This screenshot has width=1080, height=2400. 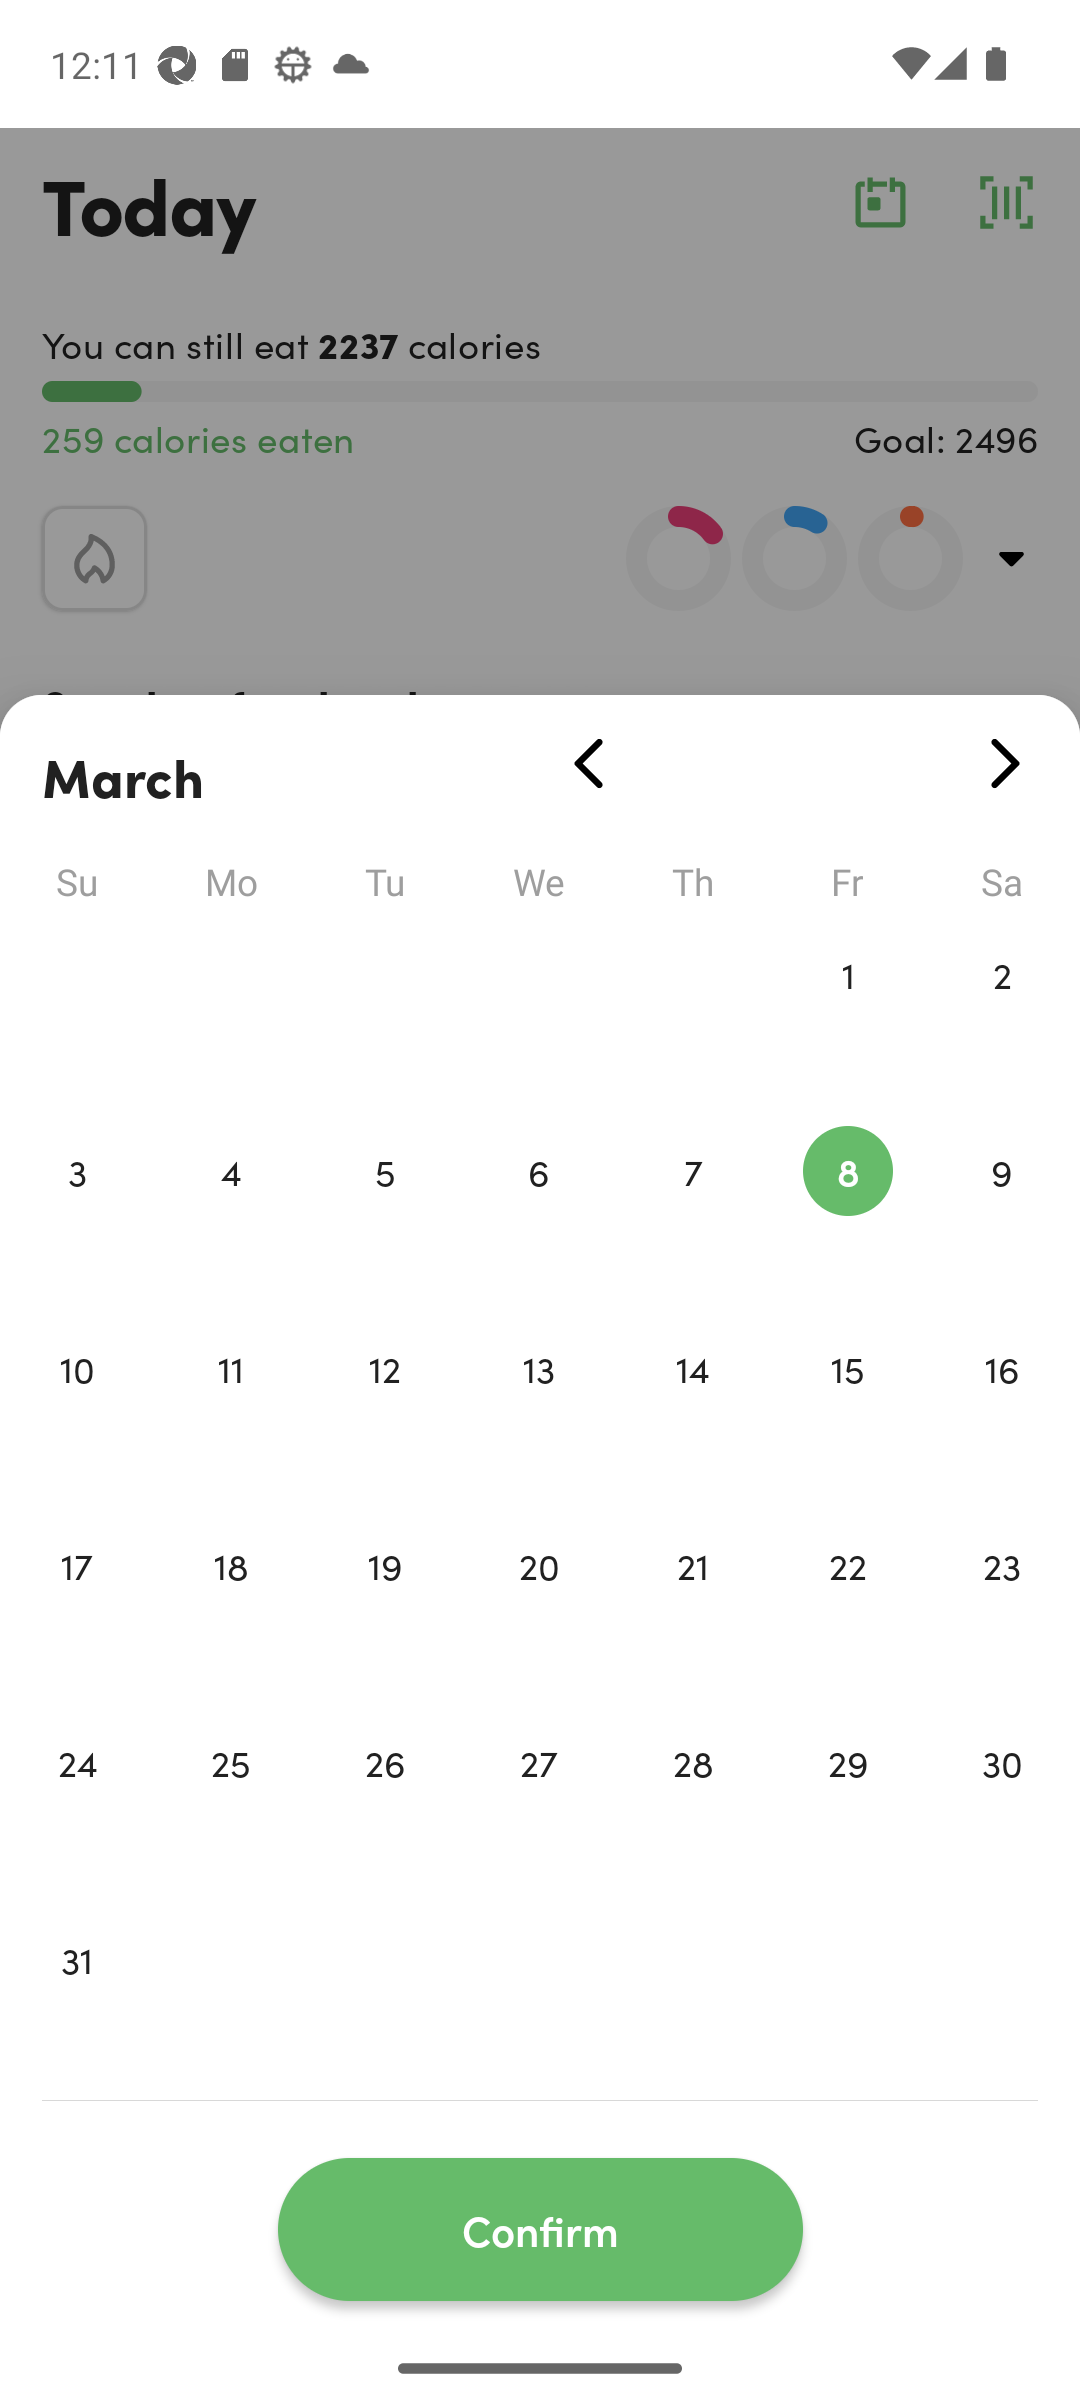 What do you see at coordinates (538, 1804) in the screenshot?
I see `27` at bounding box center [538, 1804].